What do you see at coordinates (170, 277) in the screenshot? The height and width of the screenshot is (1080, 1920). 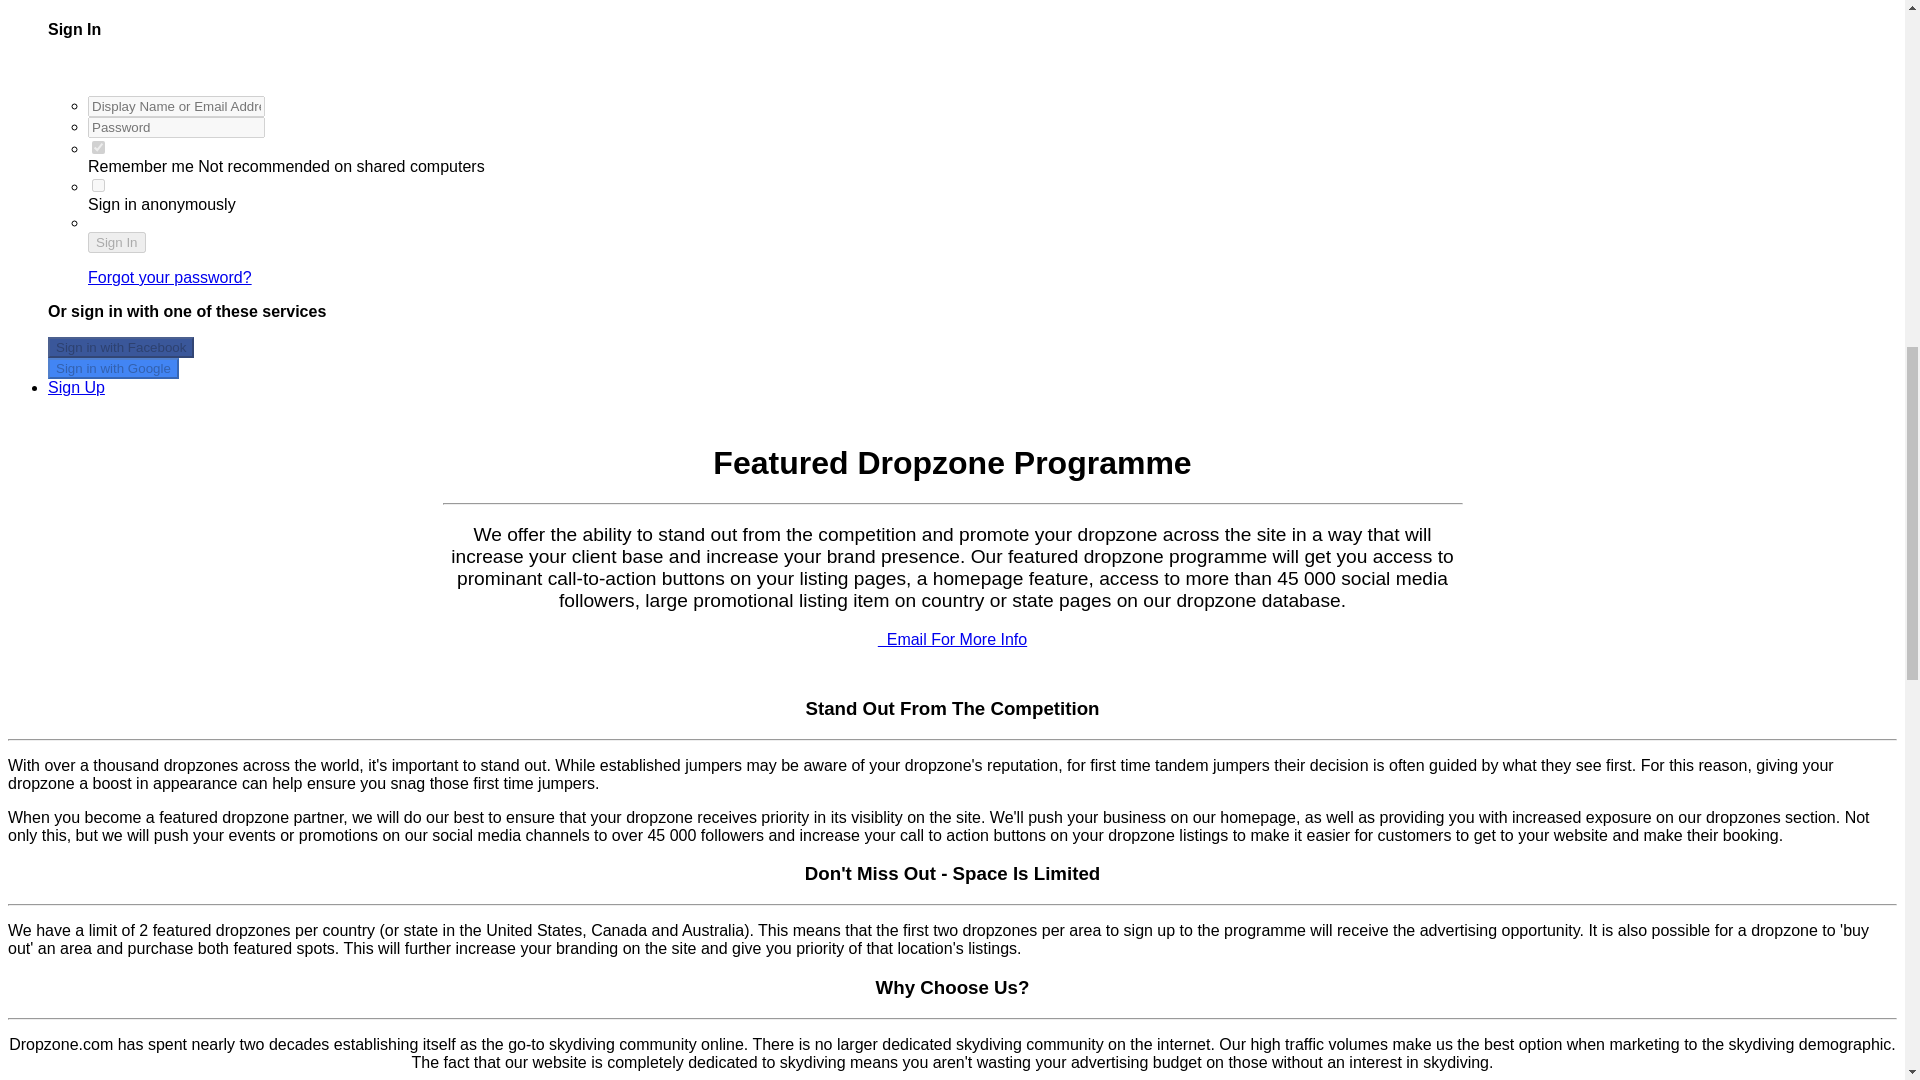 I see `Forgot your password?` at bounding box center [170, 277].